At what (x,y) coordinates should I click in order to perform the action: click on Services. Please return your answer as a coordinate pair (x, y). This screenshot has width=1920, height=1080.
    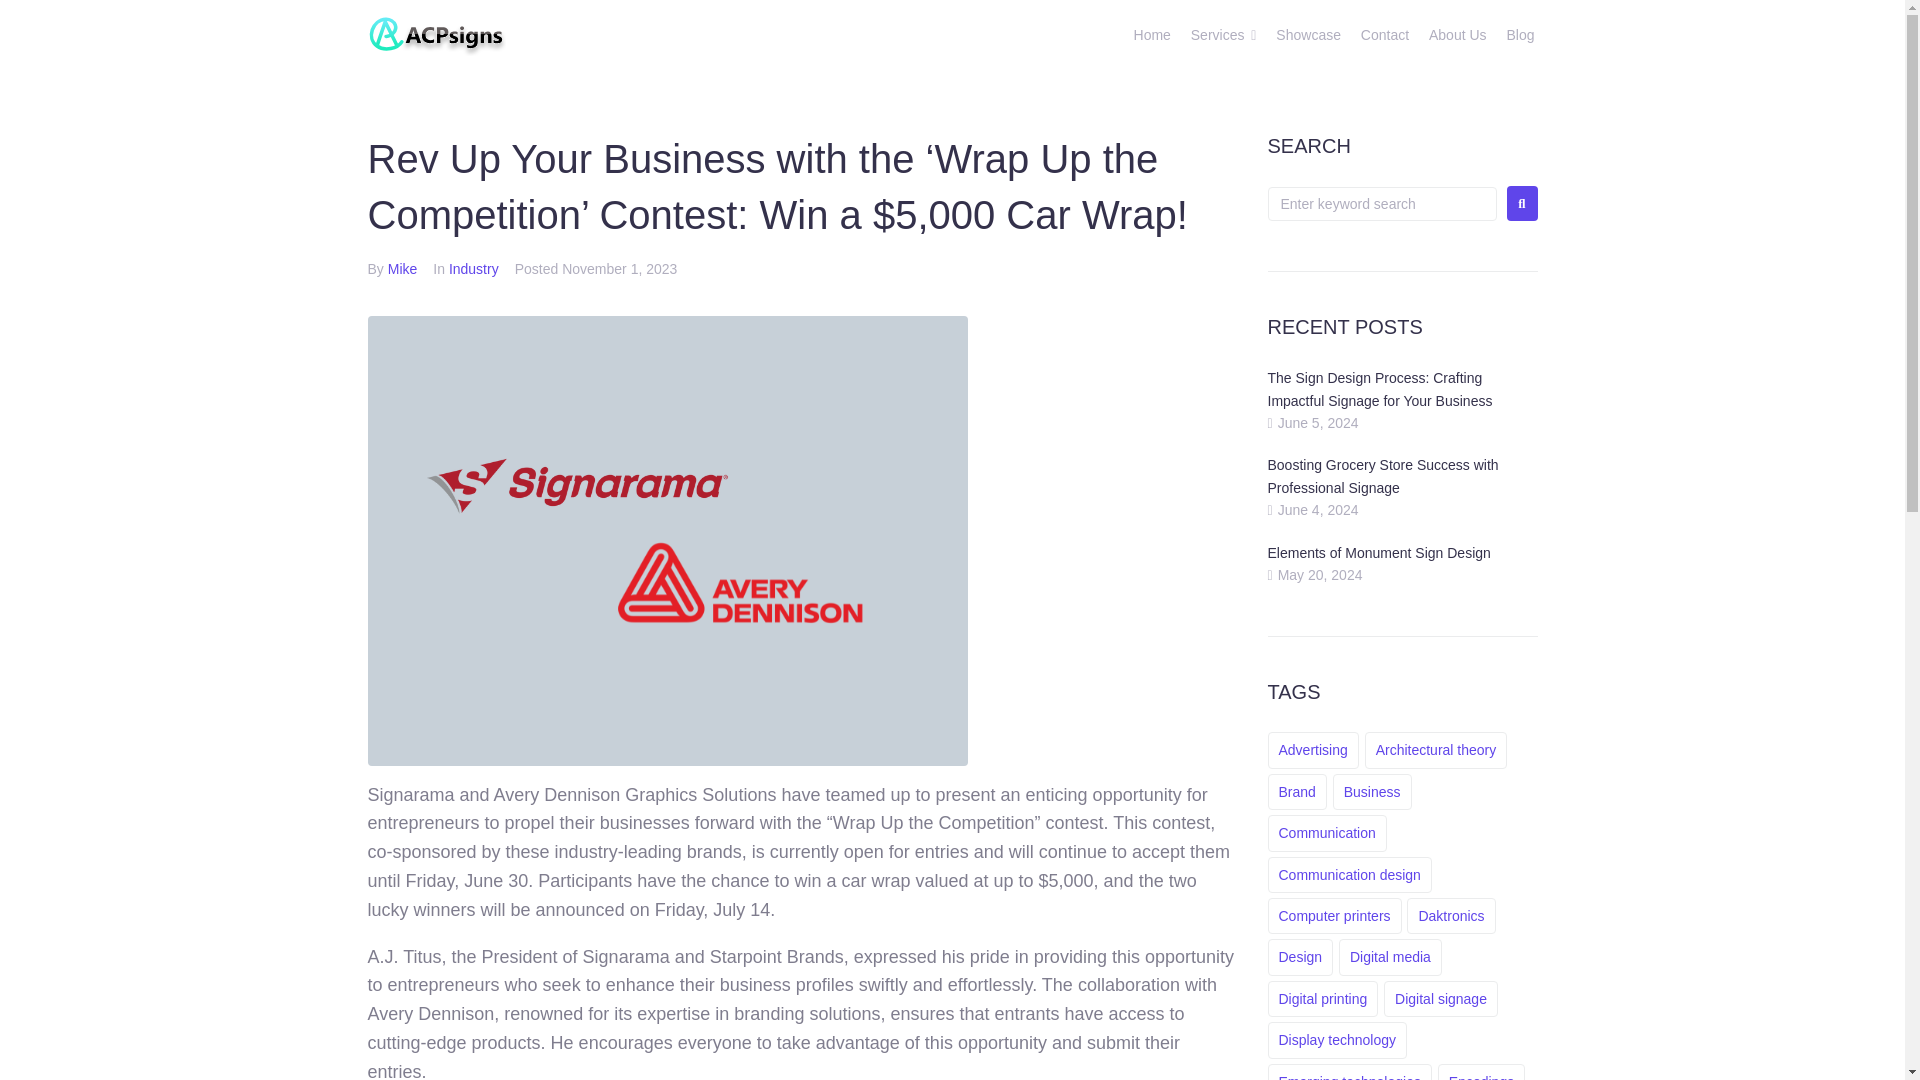
    Looking at the image, I should click on (1217, 36).